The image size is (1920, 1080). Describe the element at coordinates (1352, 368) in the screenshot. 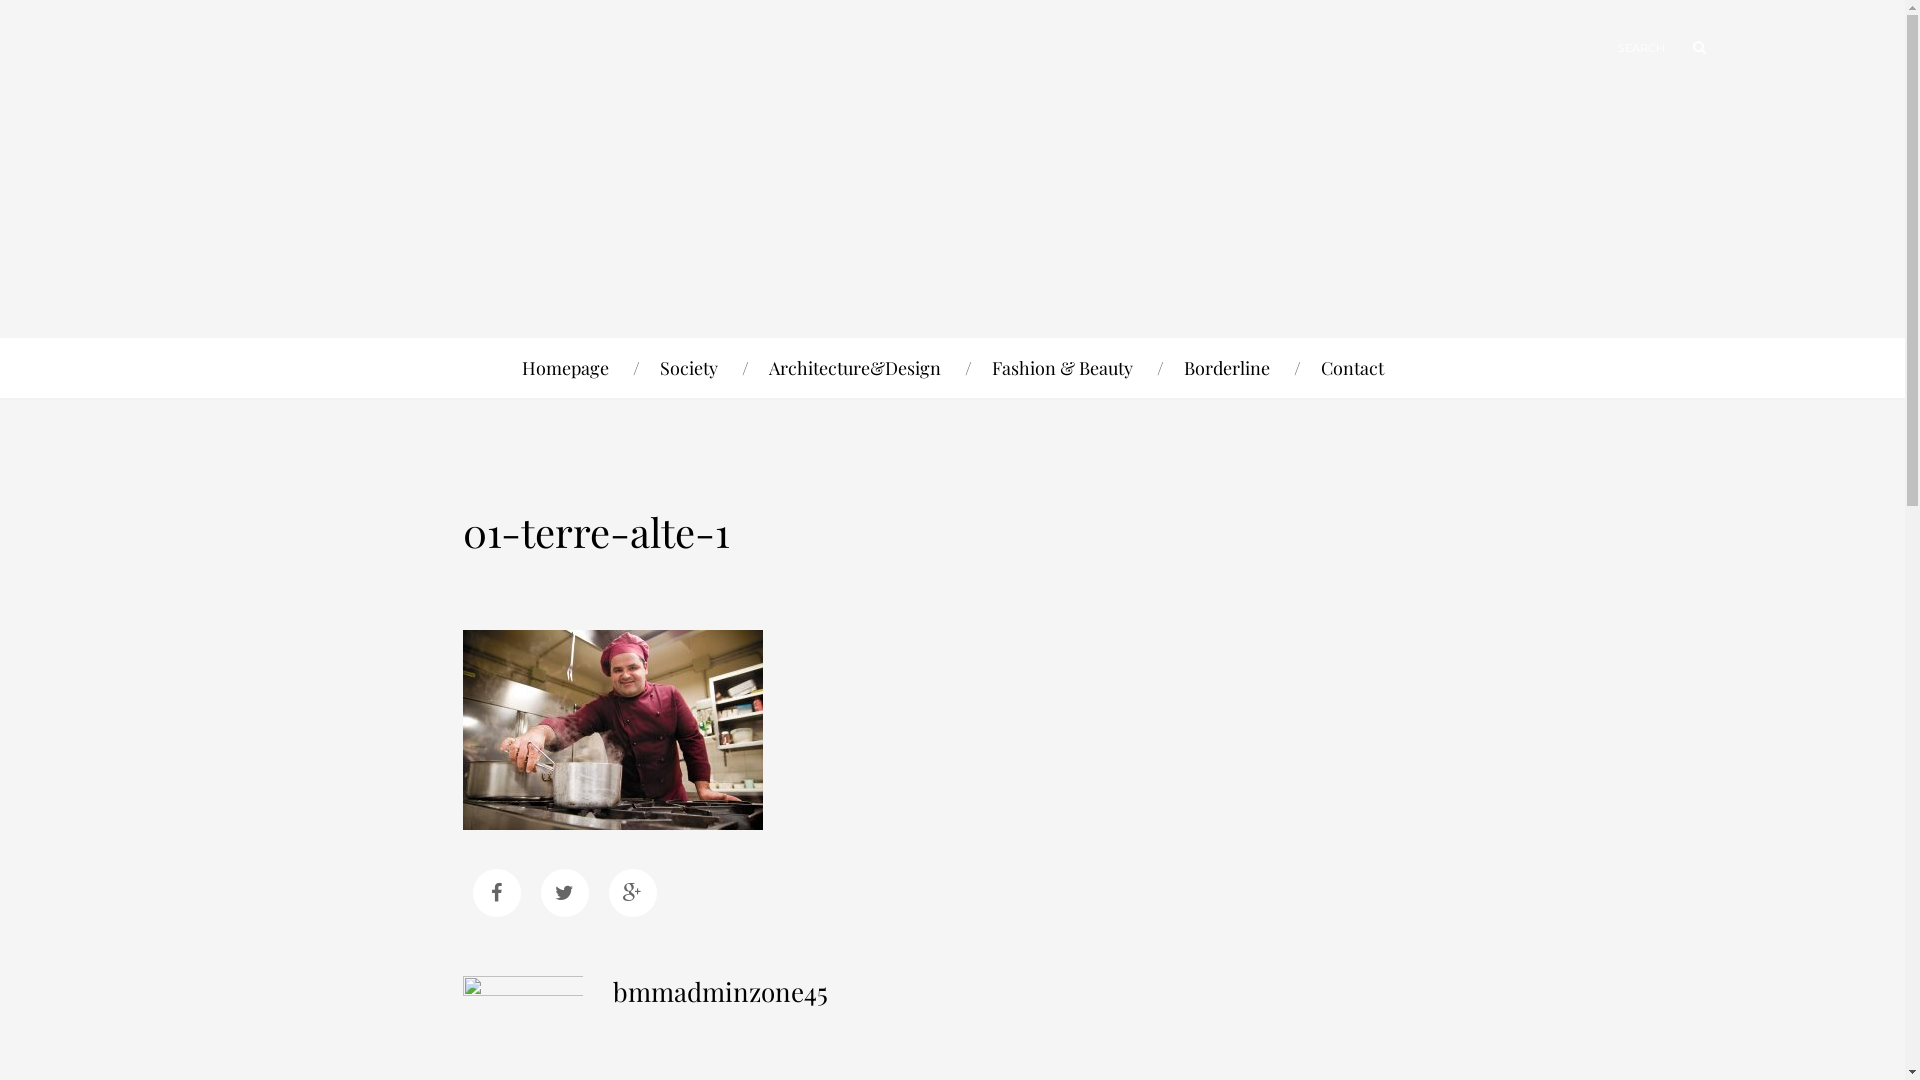

I see `Contact` at that location.